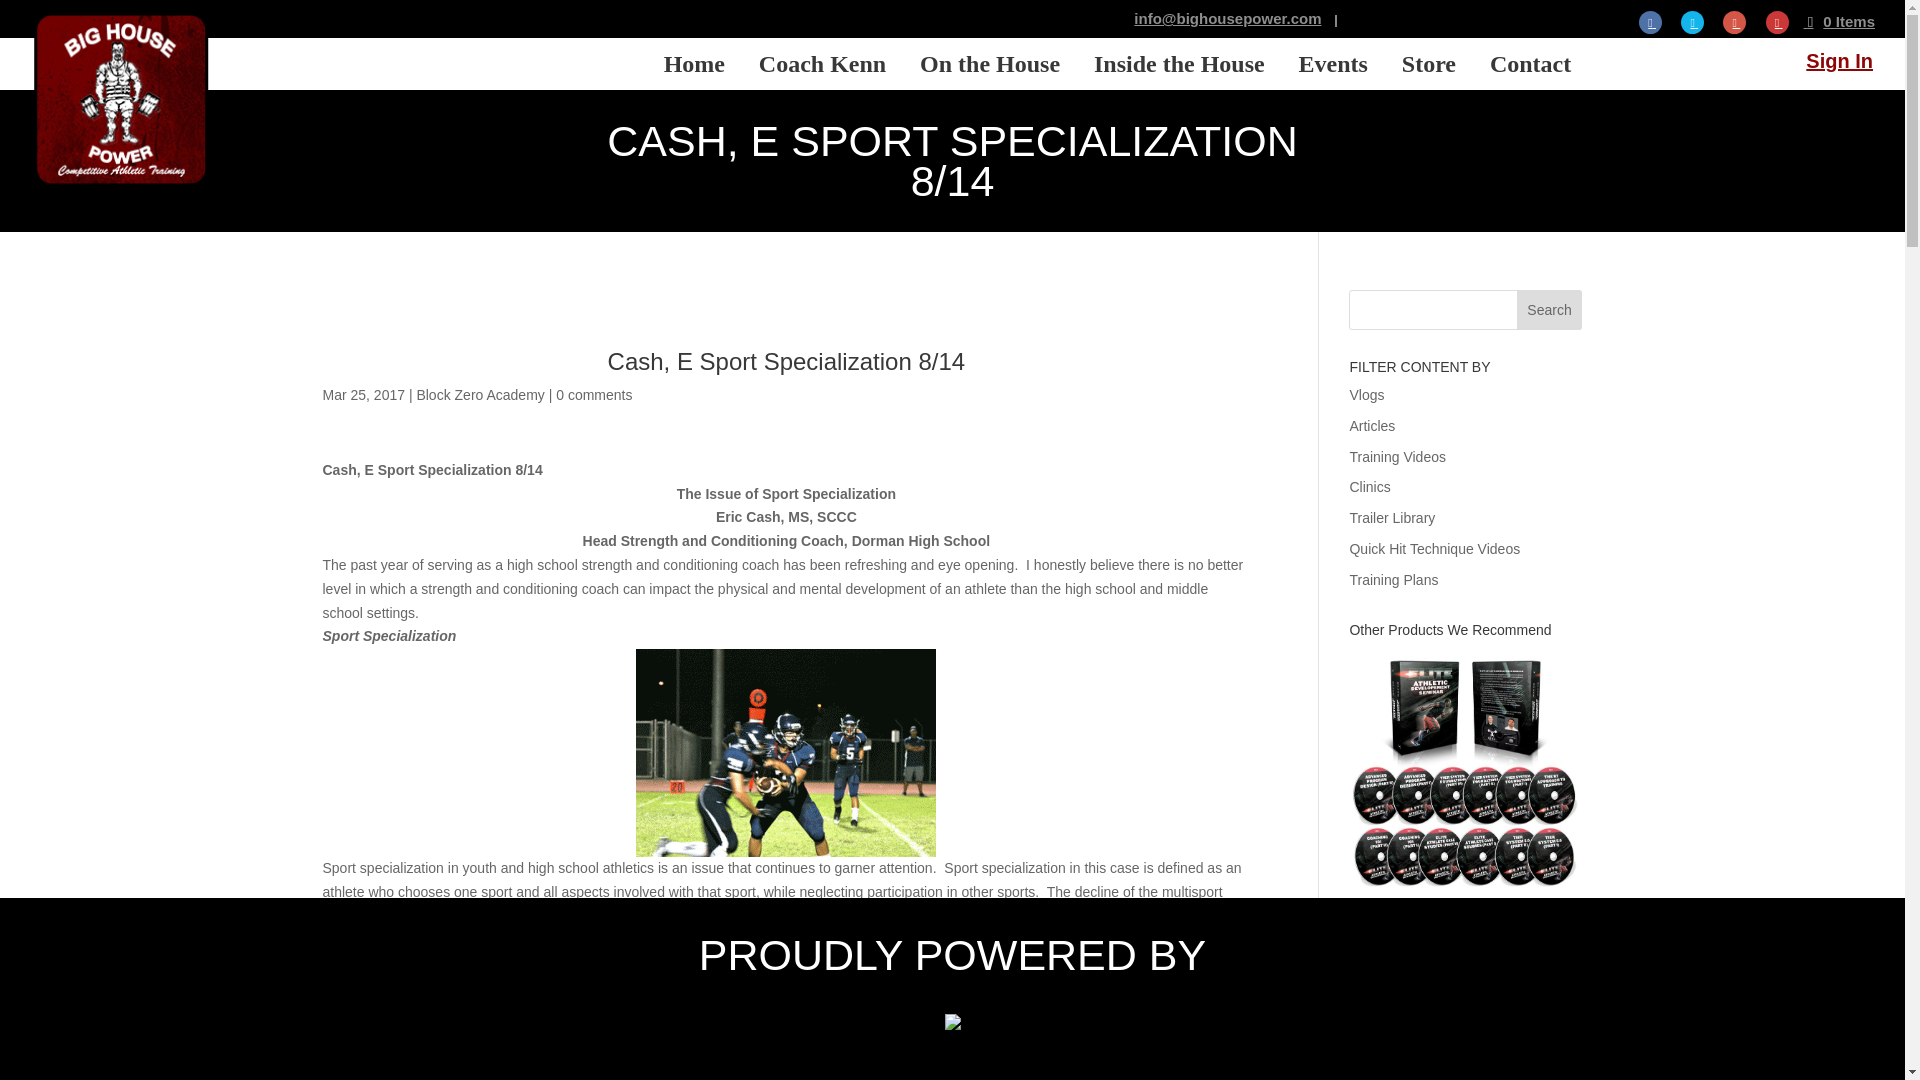 The height and width of the screenshot is (1080, 1920). What do you see at coordinates (1370, 486) in the screenshot?
I see `Clinics` at bounding box center [1370, 486].